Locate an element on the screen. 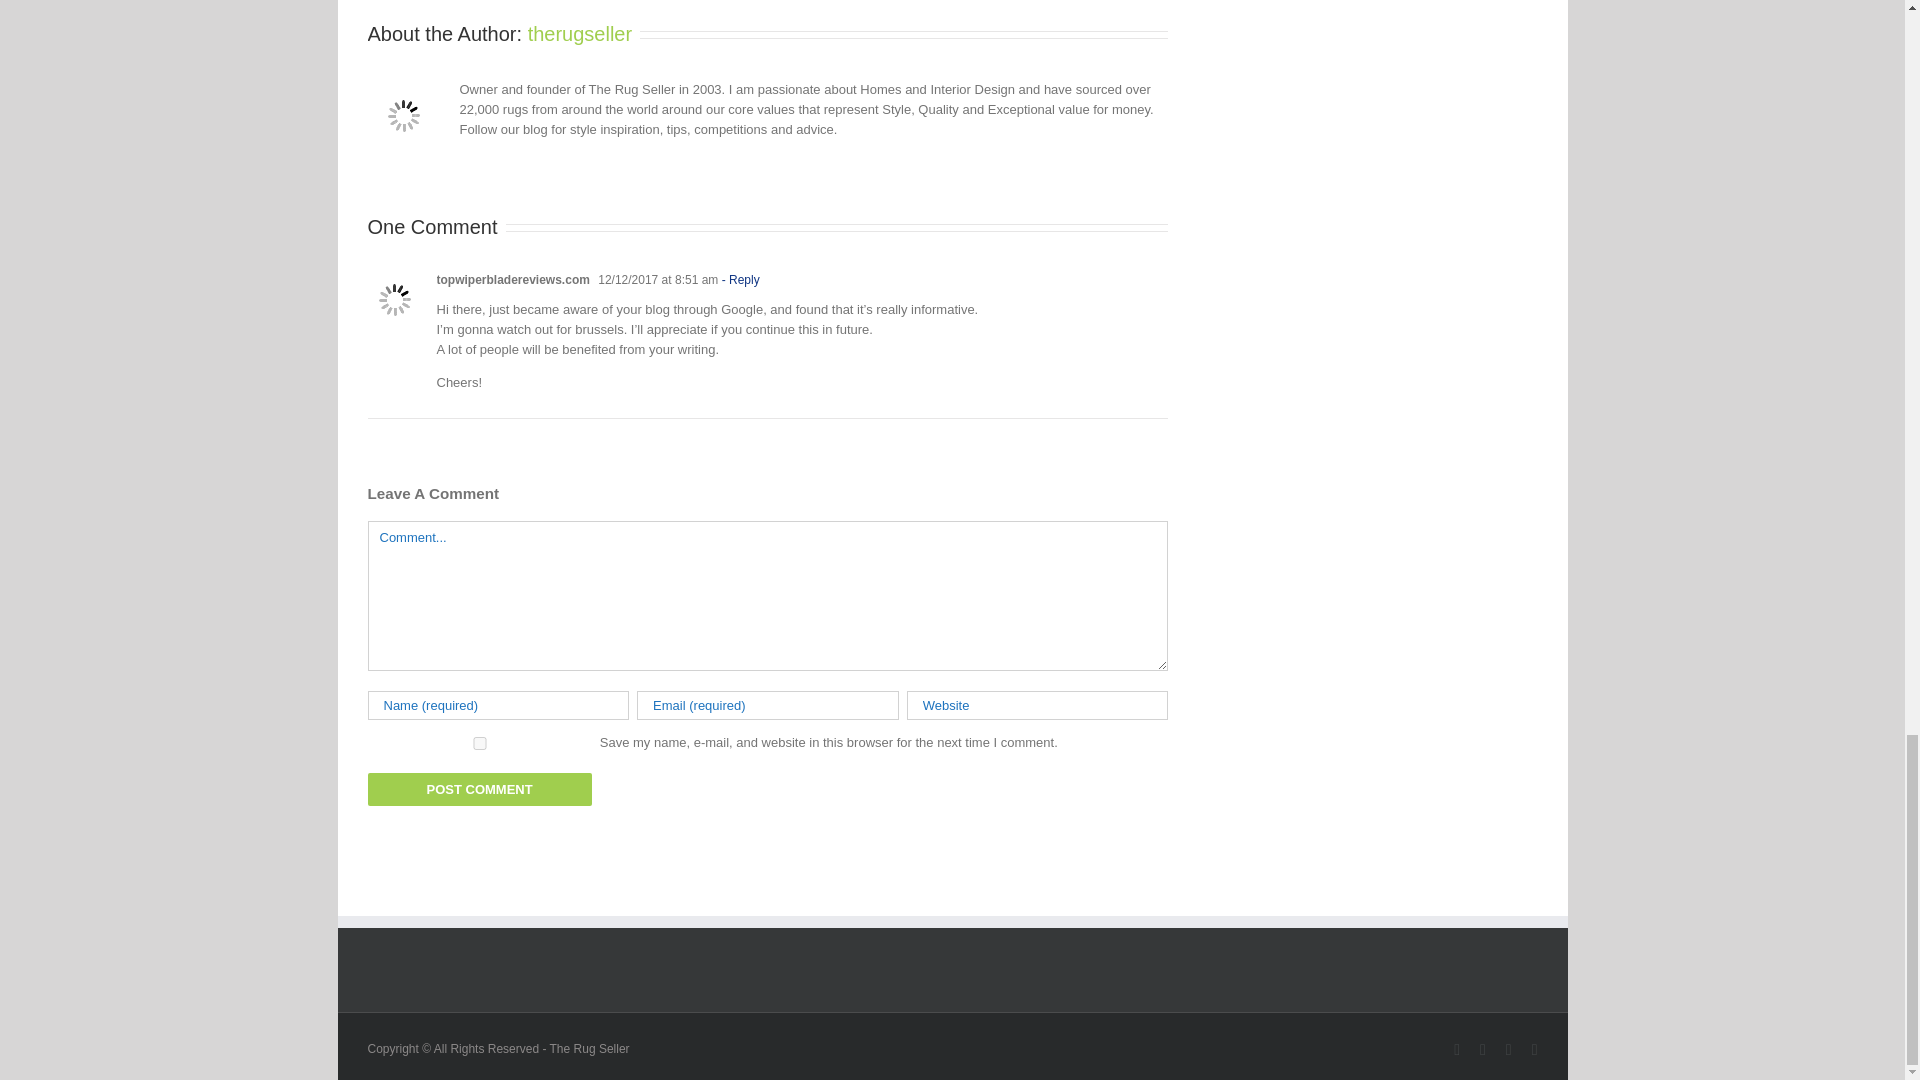  Posts by therugseller is located at coordinates (580, 34).